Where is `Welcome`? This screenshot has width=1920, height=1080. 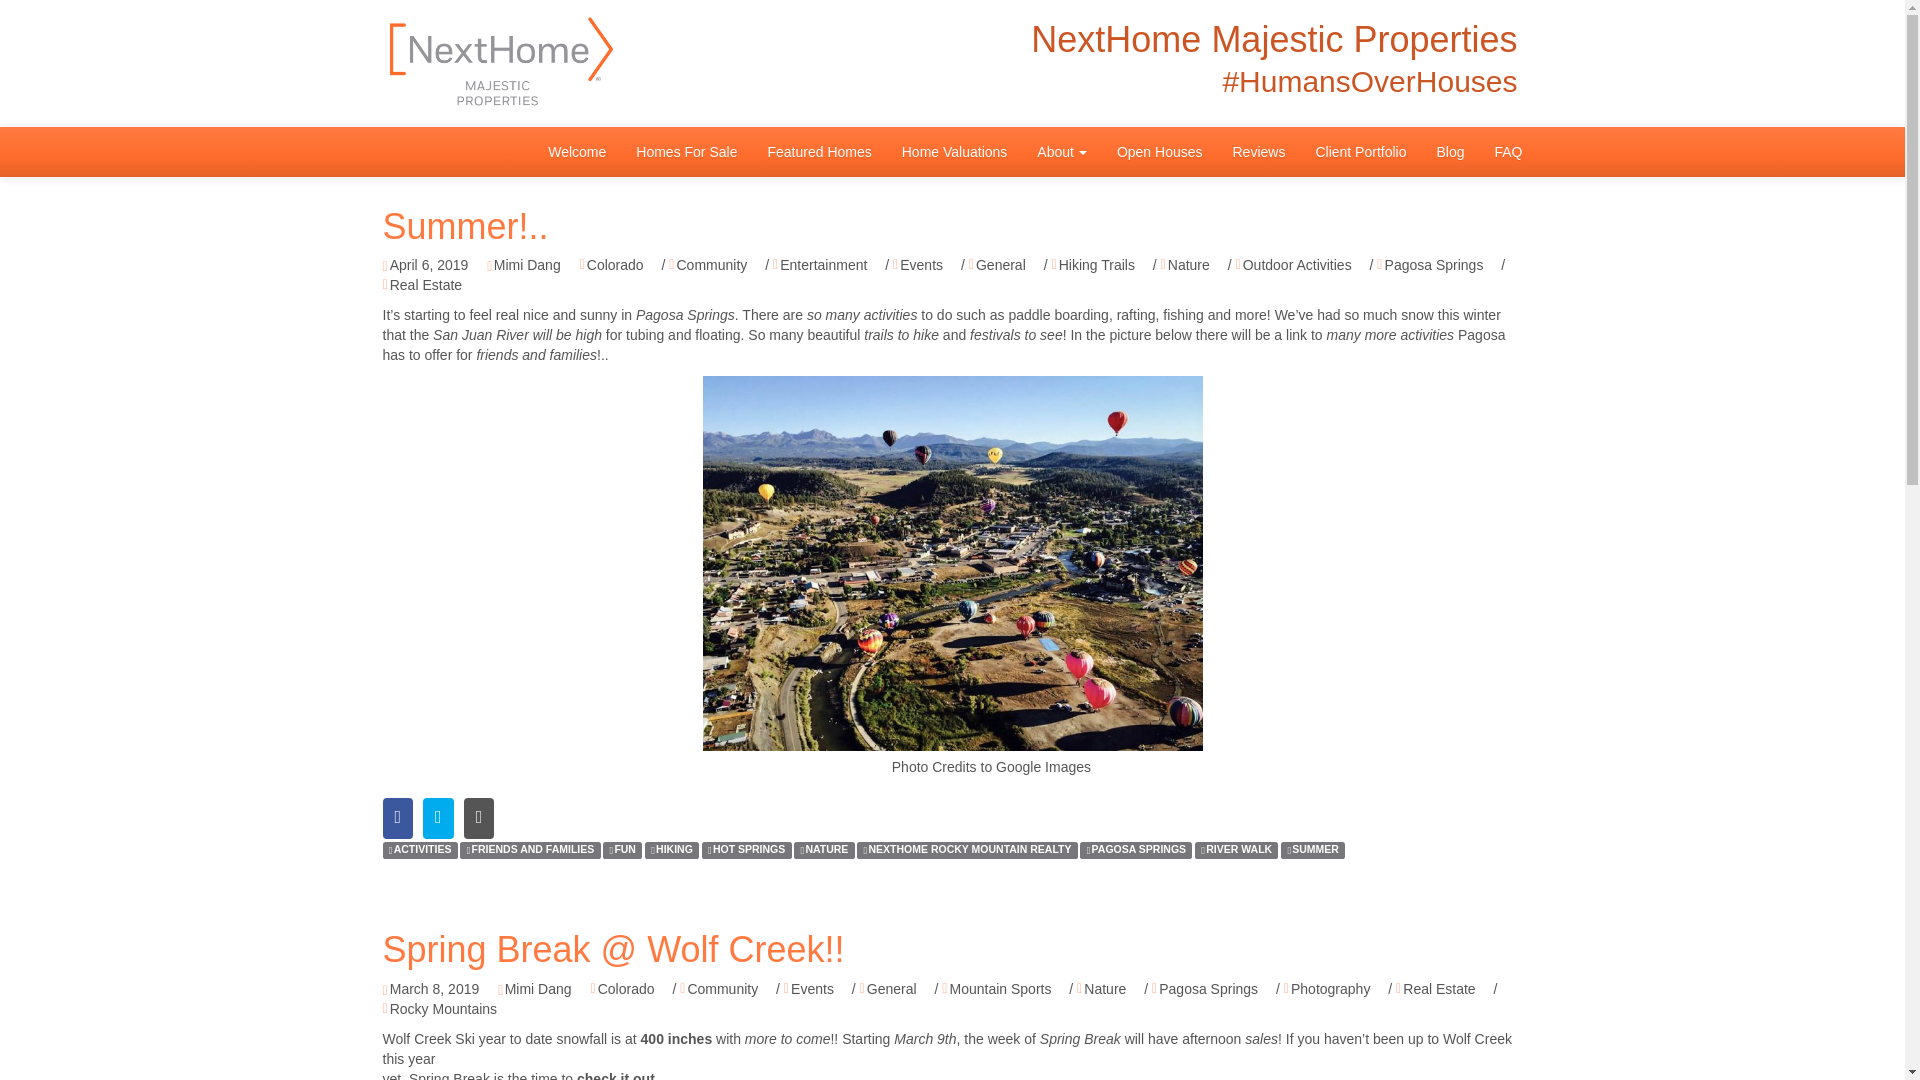
Welcome is located at coordinates (576, 152).